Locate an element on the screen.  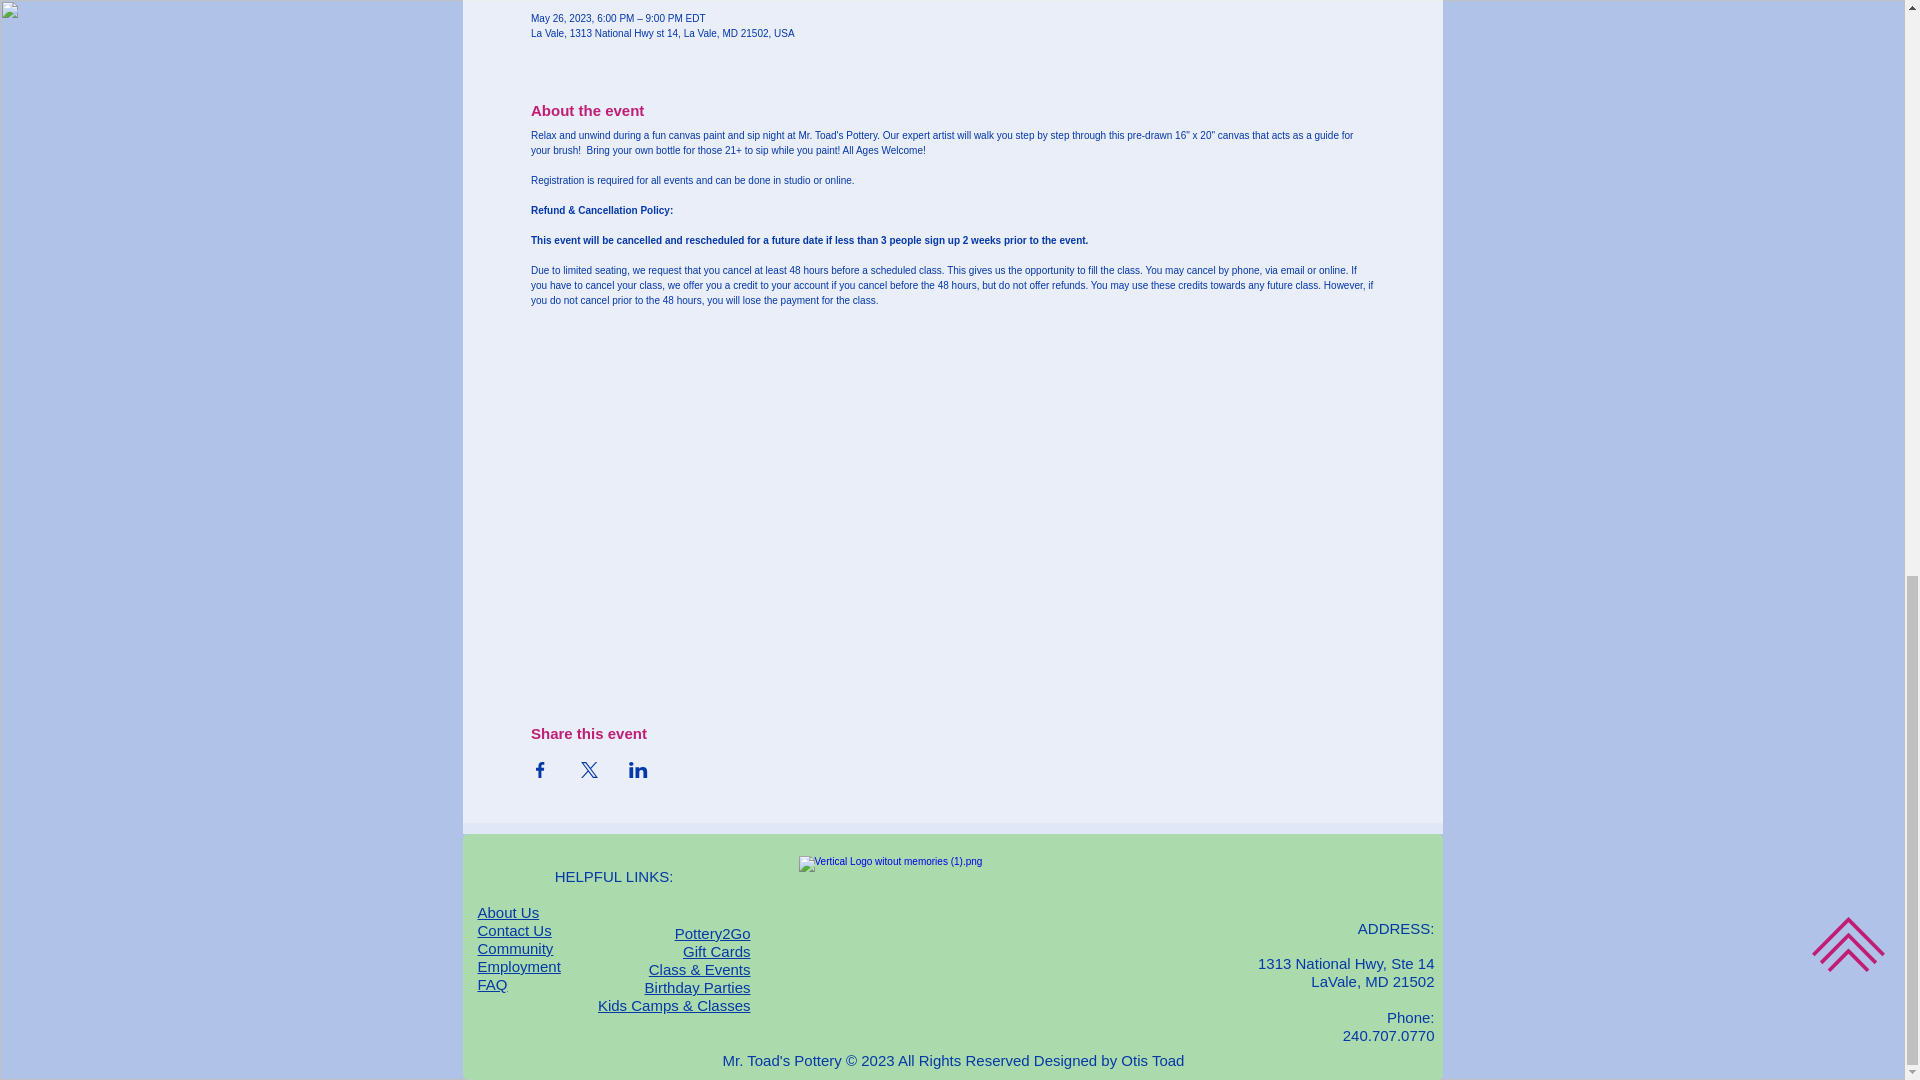
About Us is located at coordinates (508, 913).